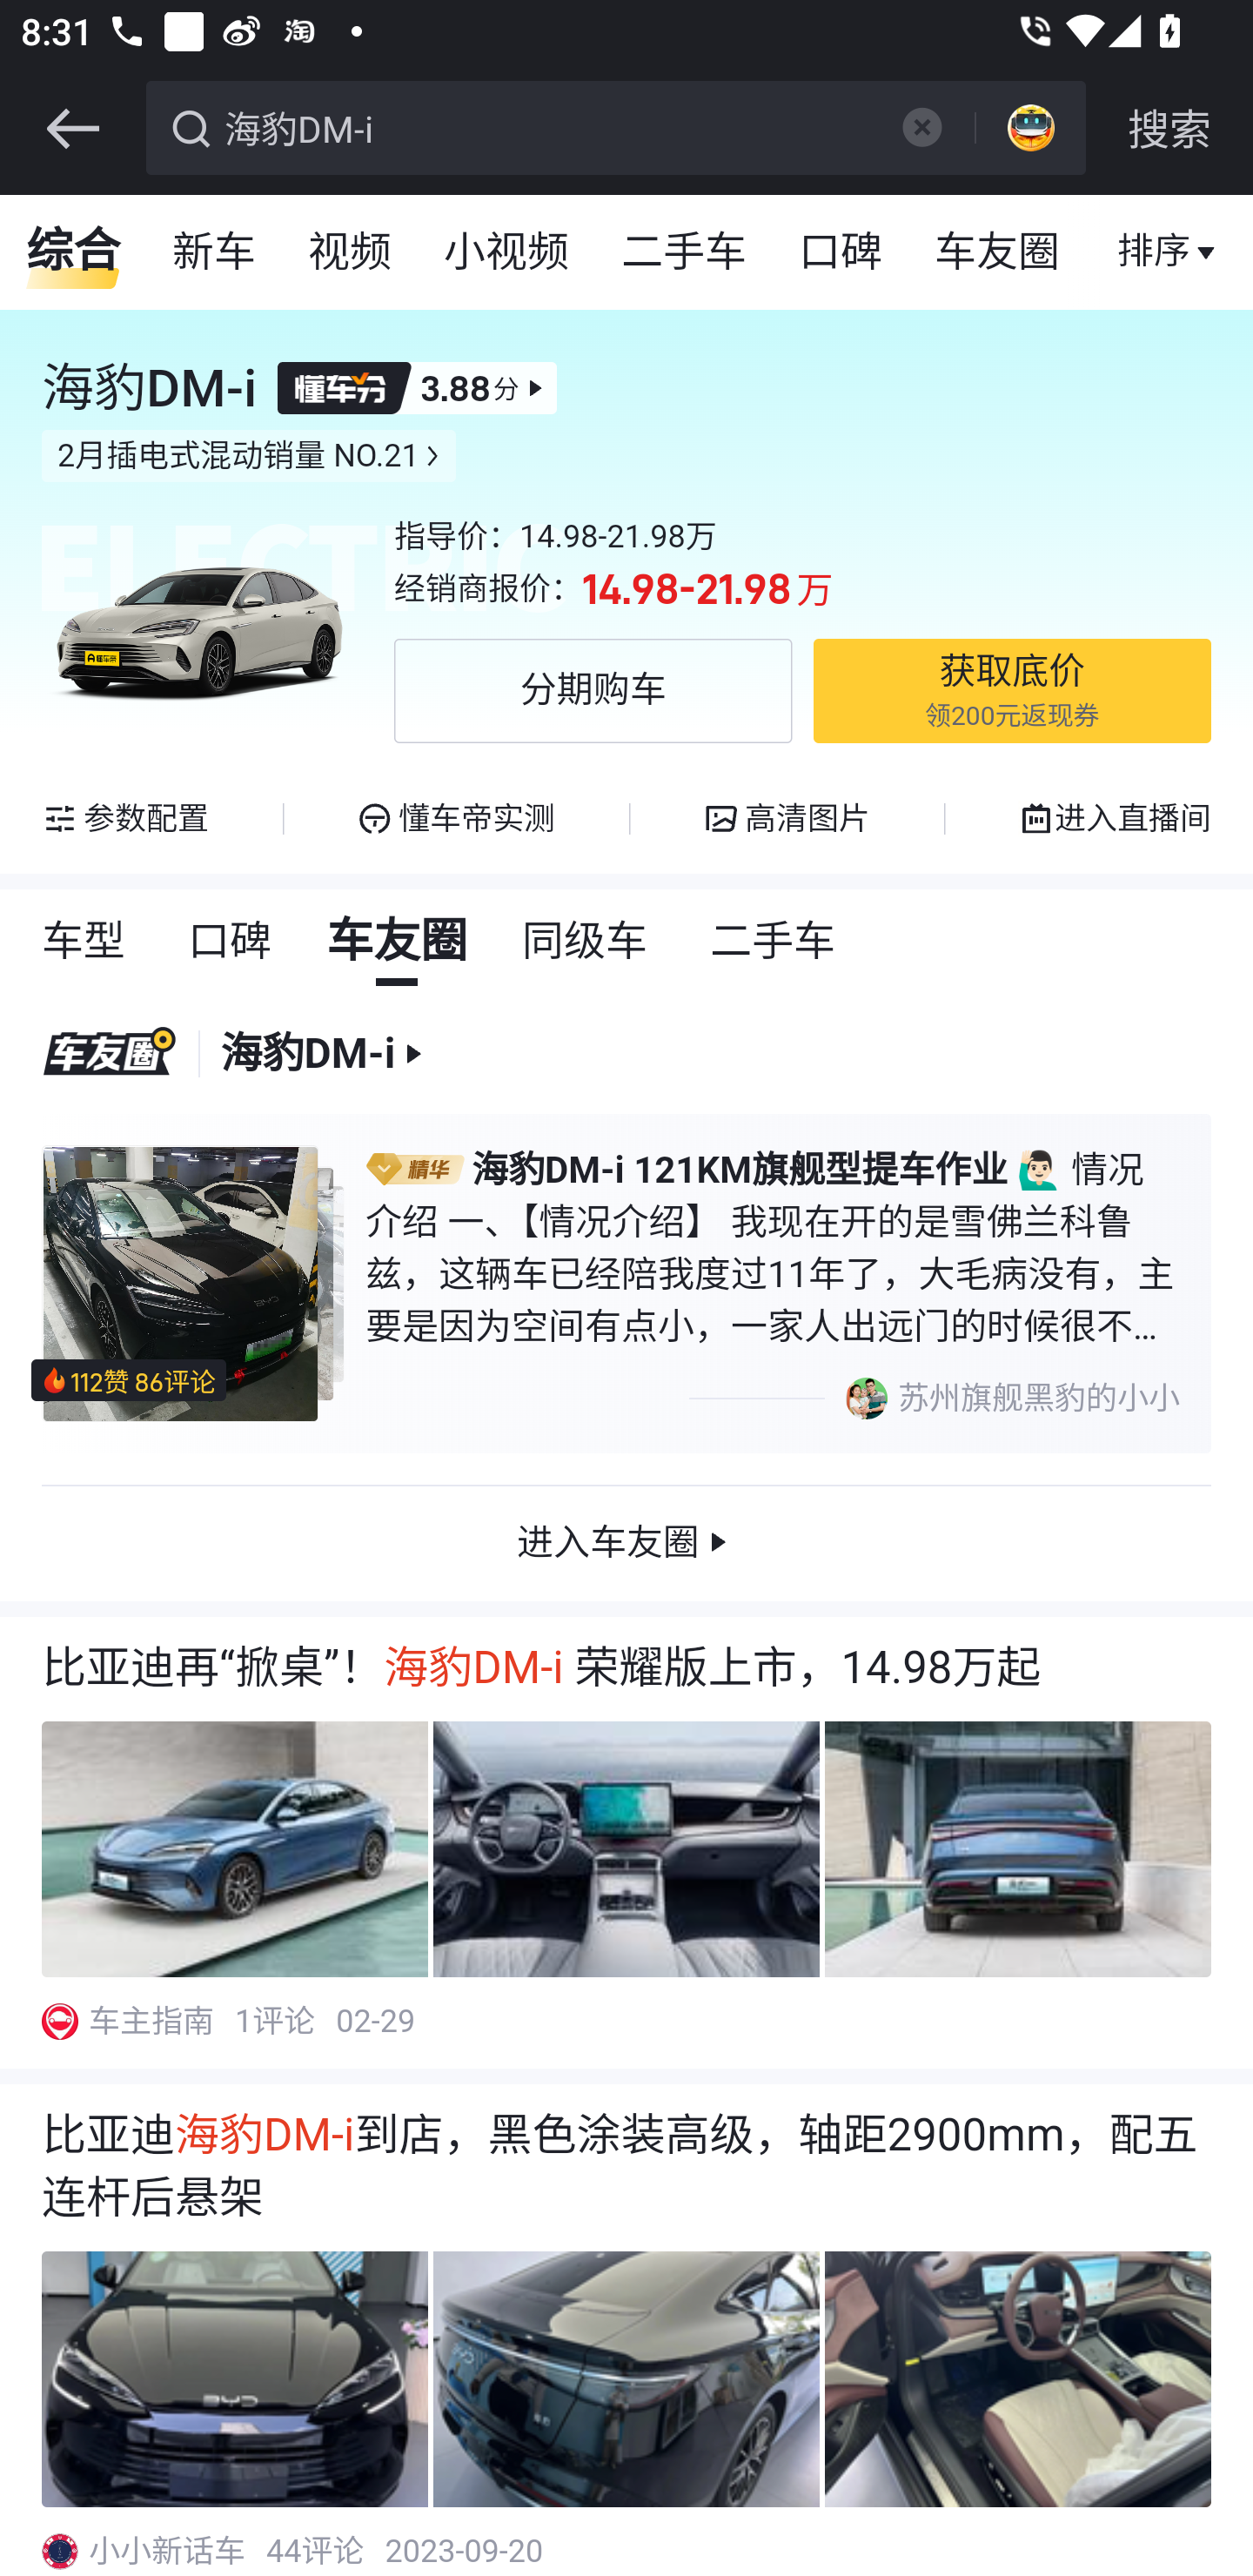 Image resolution: width=1253 pixels, height=2576 pixels. Describe the element at coordinates (686, 252) in the screenshot. I see `二手车` at that location.